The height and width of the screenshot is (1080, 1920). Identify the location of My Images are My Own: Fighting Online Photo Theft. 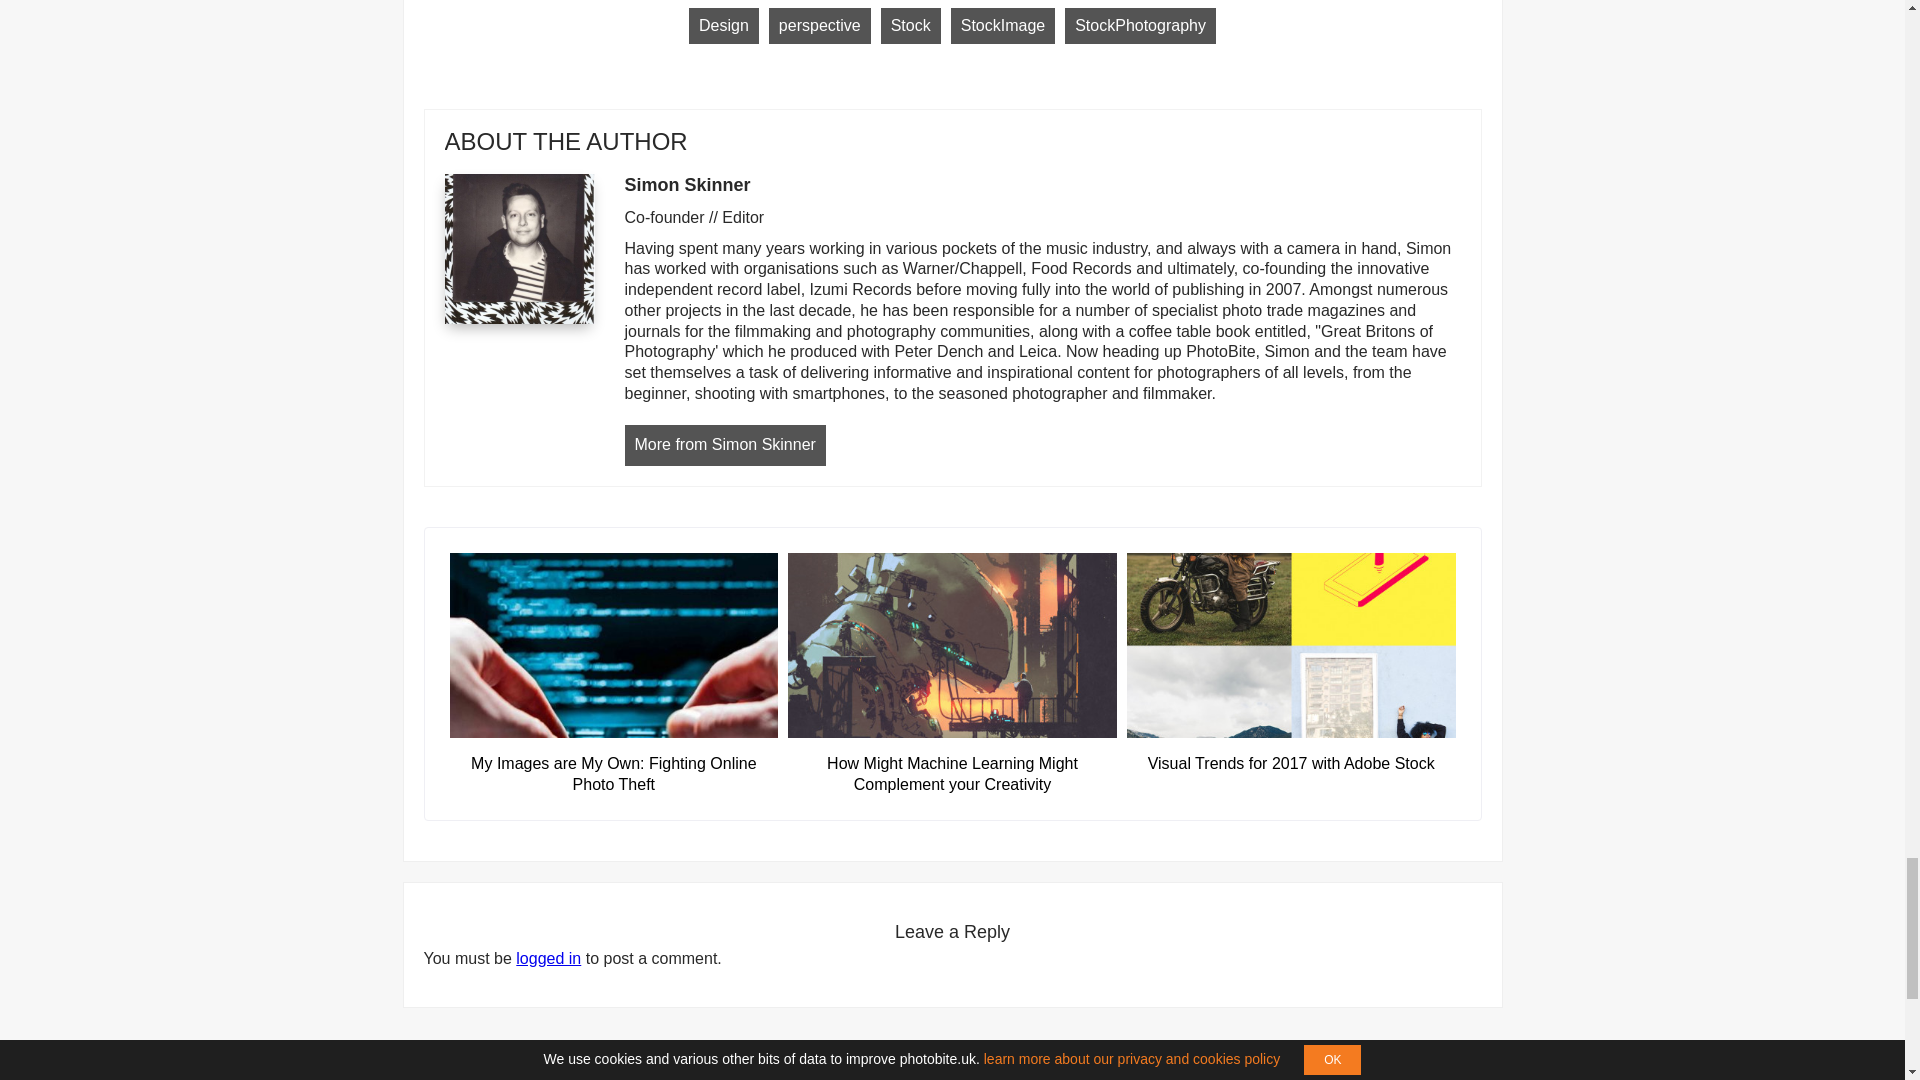
(614, 764).